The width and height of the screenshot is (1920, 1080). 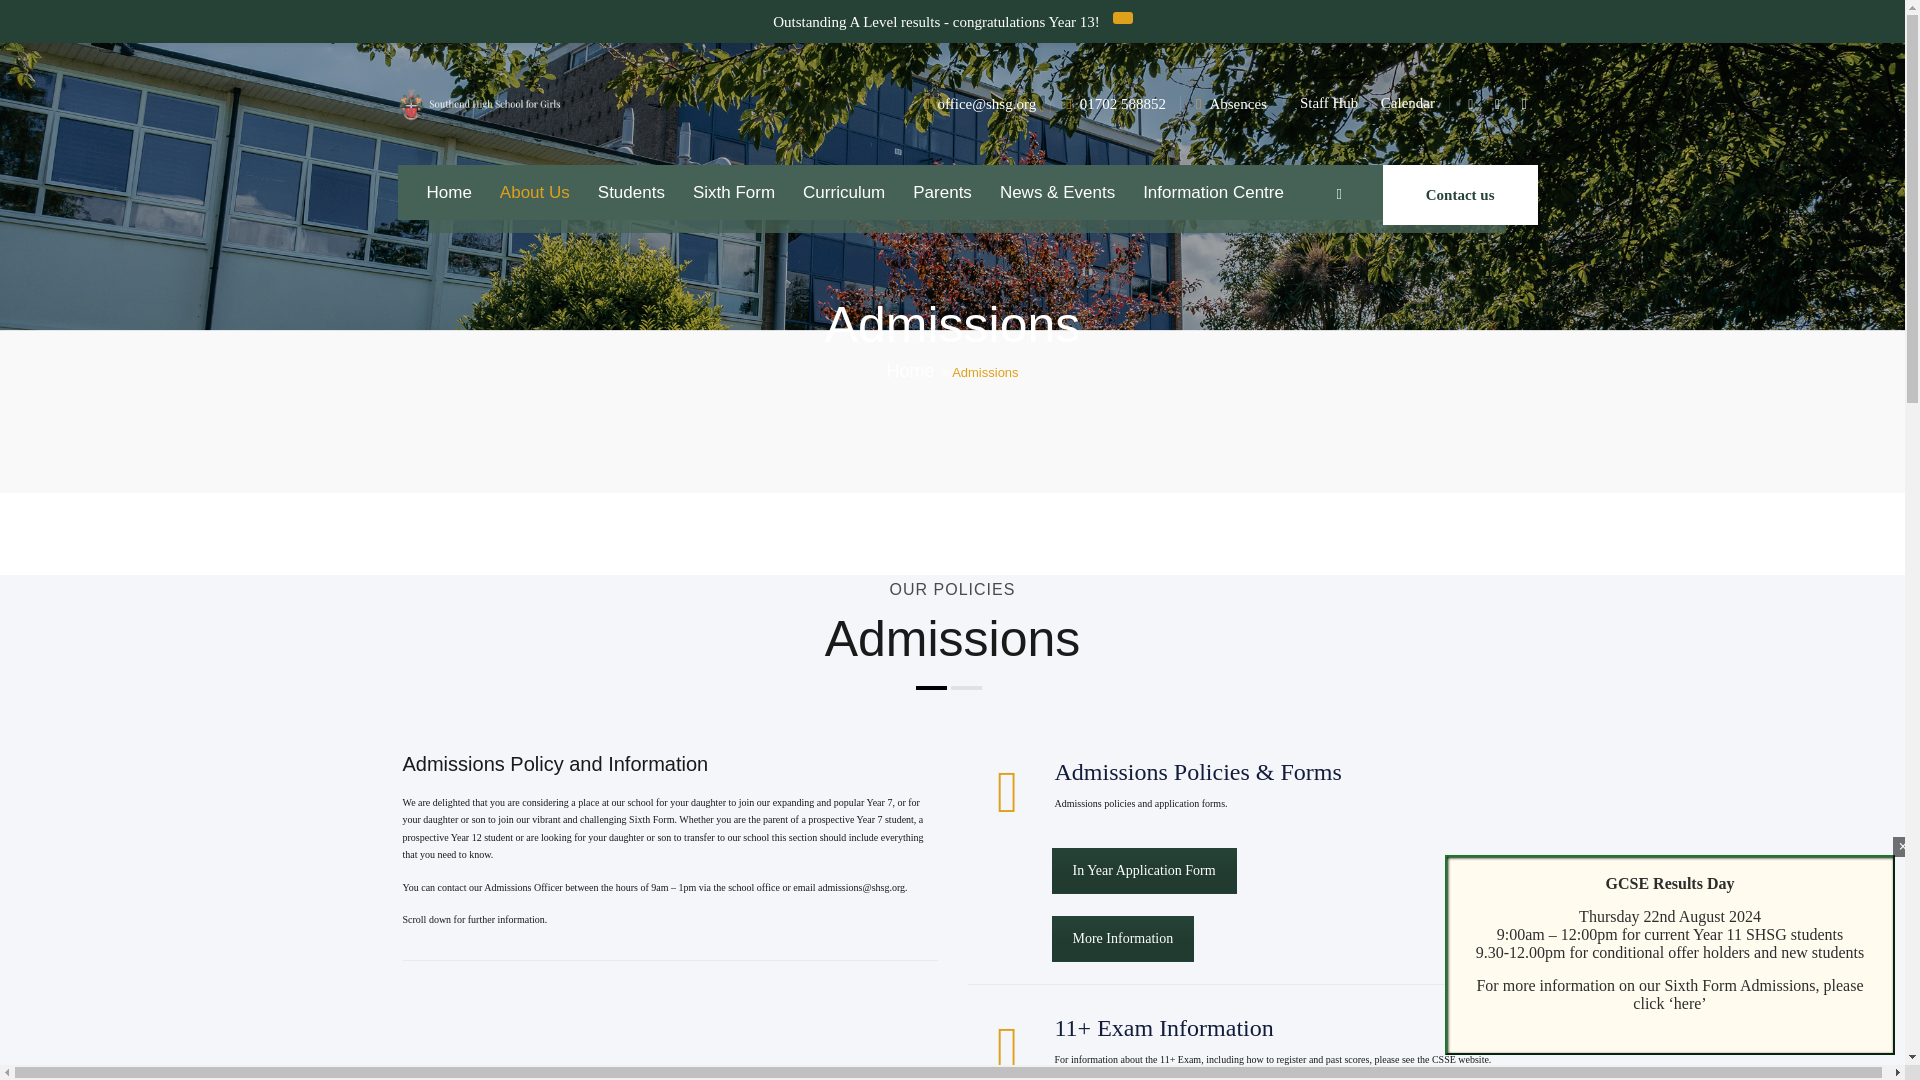 What do you see at coordinates (1237, 104) in the screenshot?
I see `Absences` at bounding box center [1237, 104].